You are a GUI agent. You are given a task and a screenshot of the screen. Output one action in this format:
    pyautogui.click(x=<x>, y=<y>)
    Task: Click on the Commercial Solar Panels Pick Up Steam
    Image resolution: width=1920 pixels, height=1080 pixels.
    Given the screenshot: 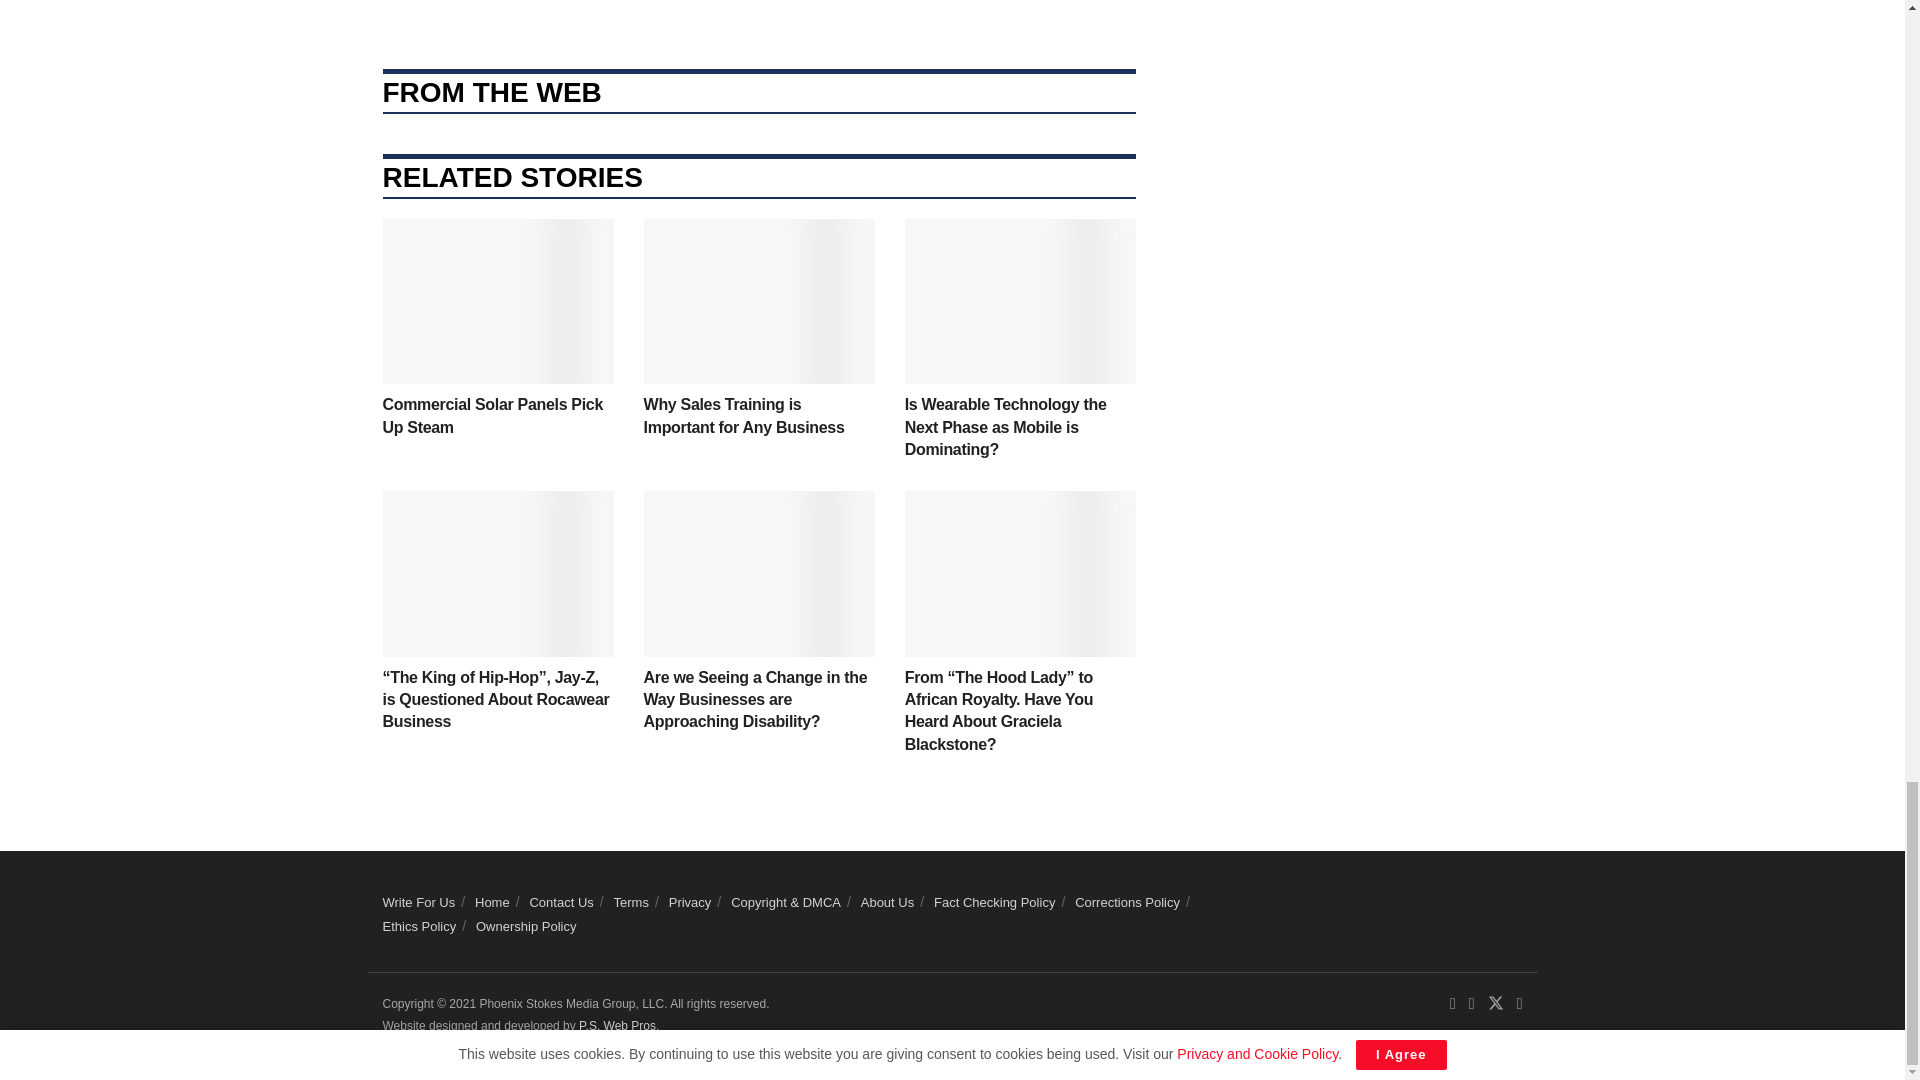 What is the action you would take?
    pyautogui.click(x=492, y=416)
    